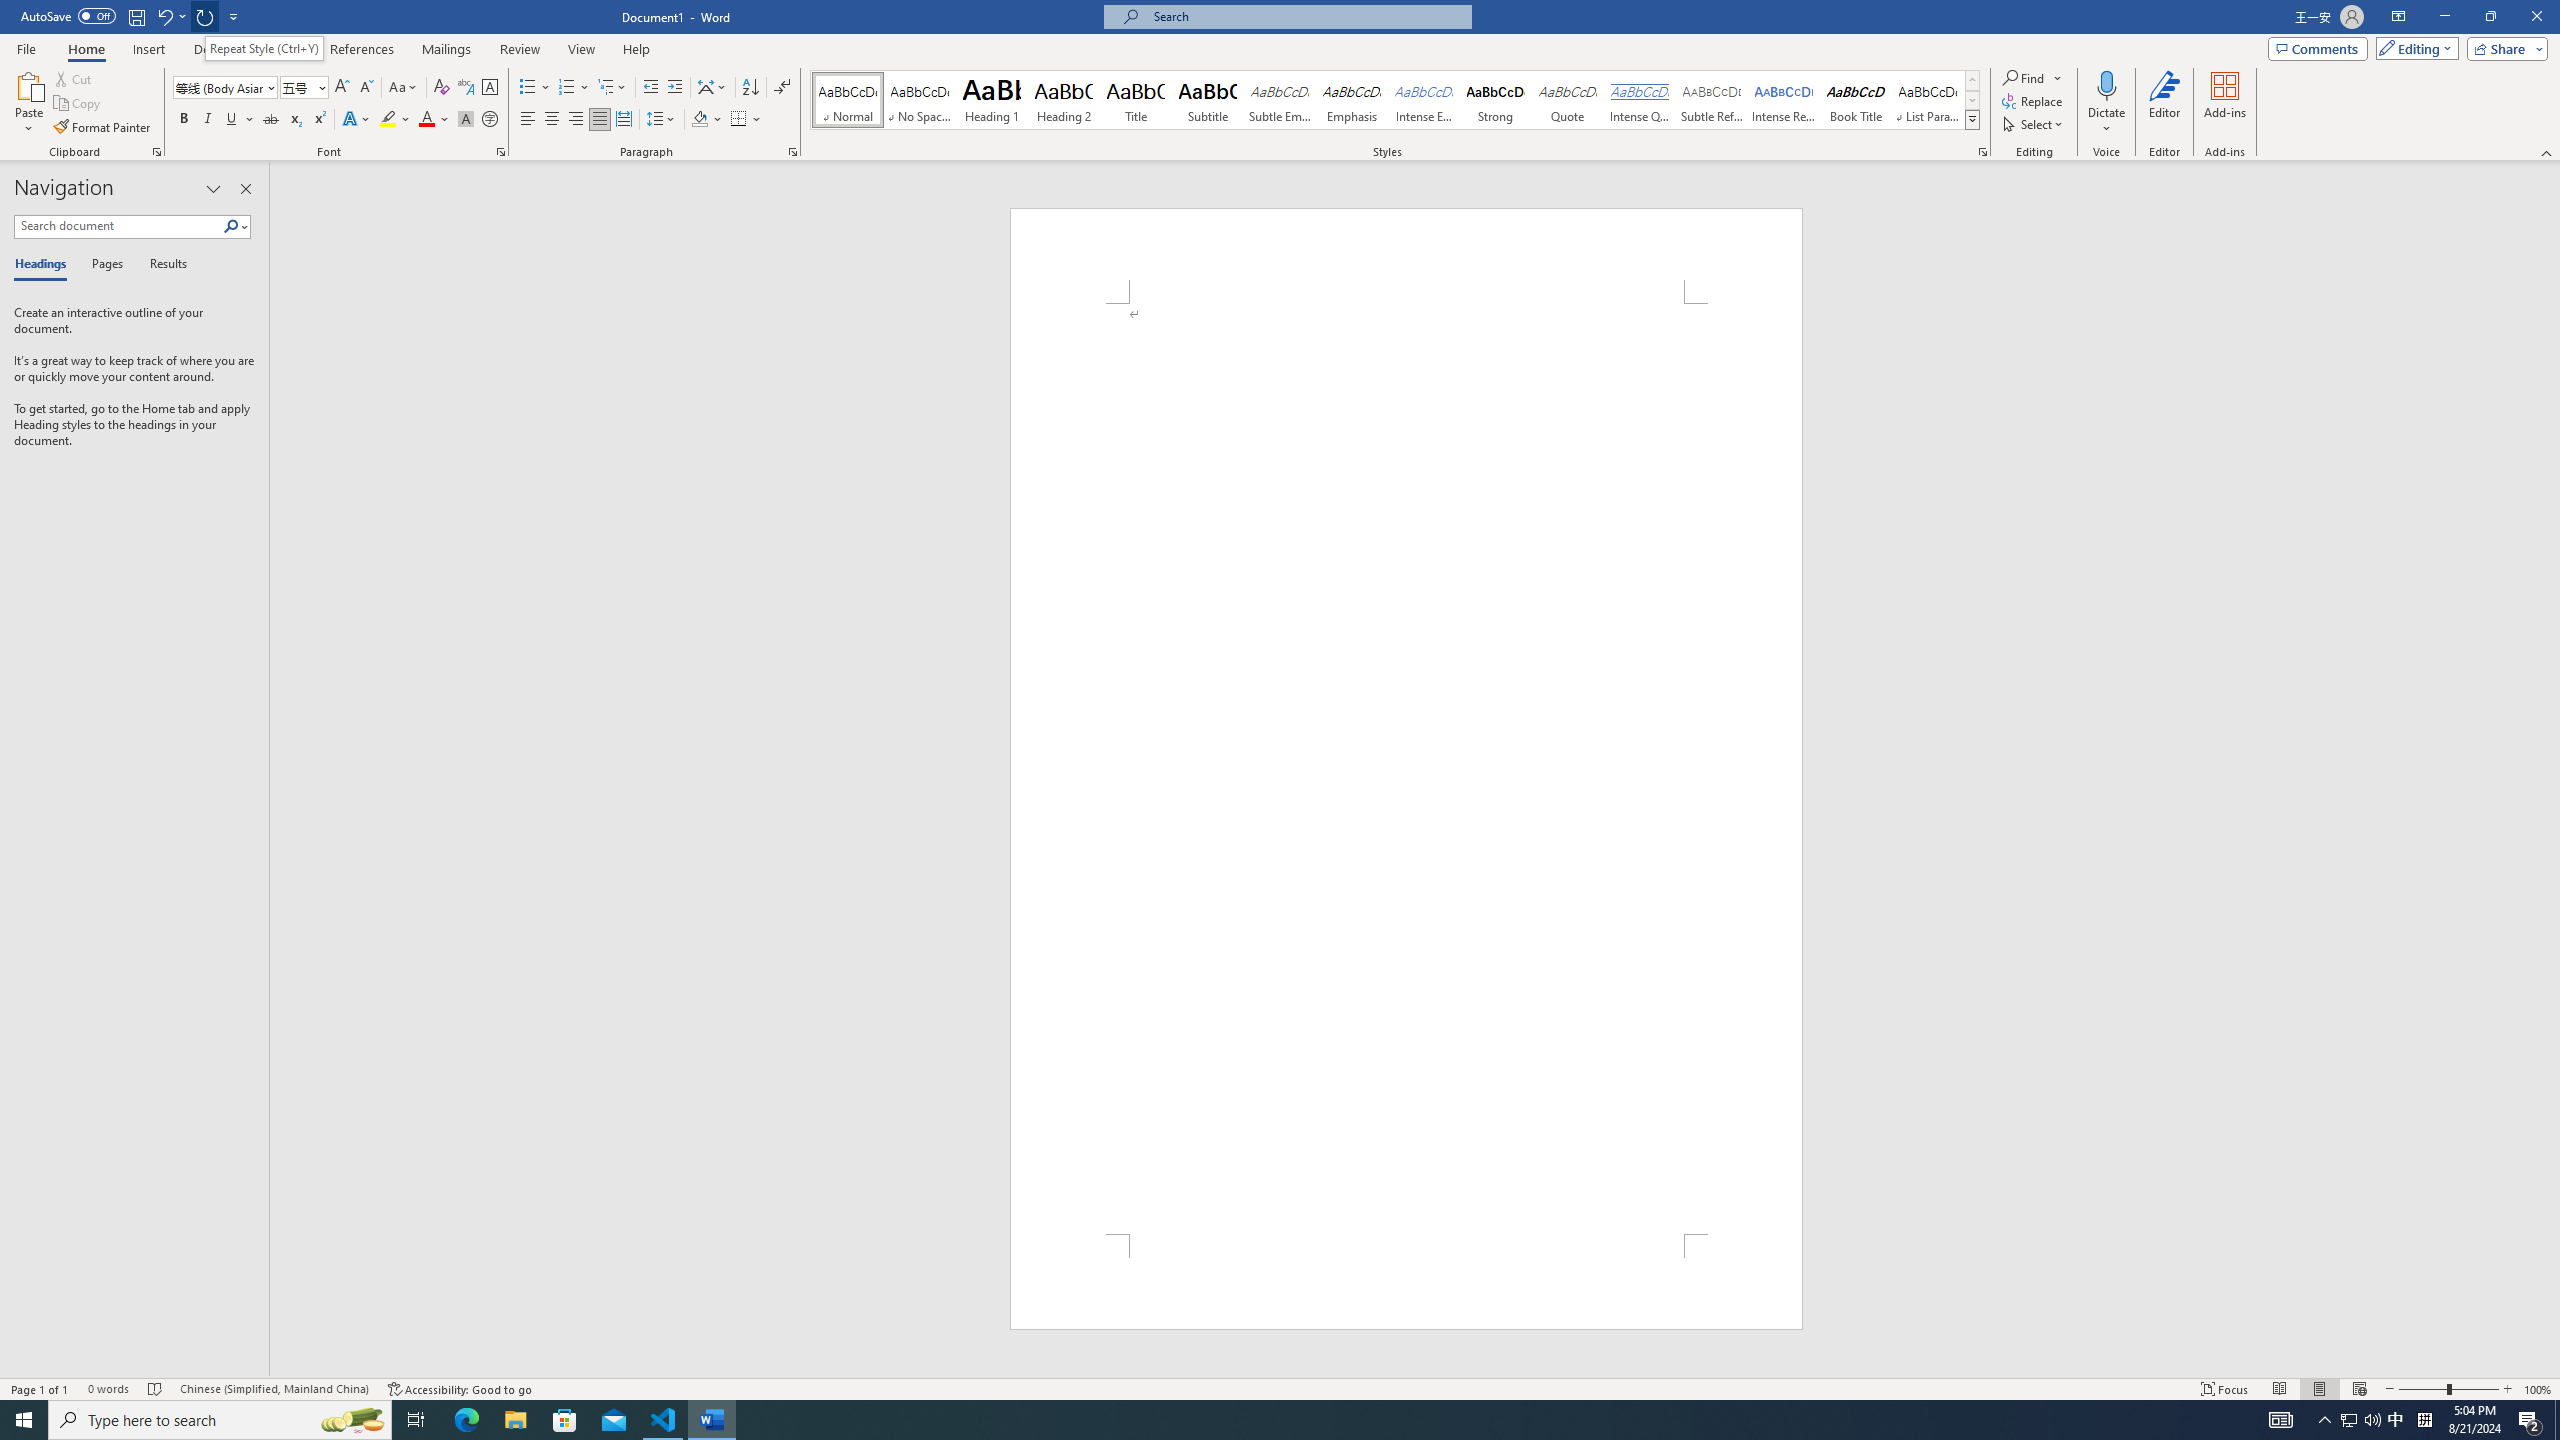 Image resolution: width=2560 pixels, height=1440 pixels. What do you see at coordinates (1972, 120) in the screenshot?
I see `Class: NetUIImage` at bounding box center [1972, 120].